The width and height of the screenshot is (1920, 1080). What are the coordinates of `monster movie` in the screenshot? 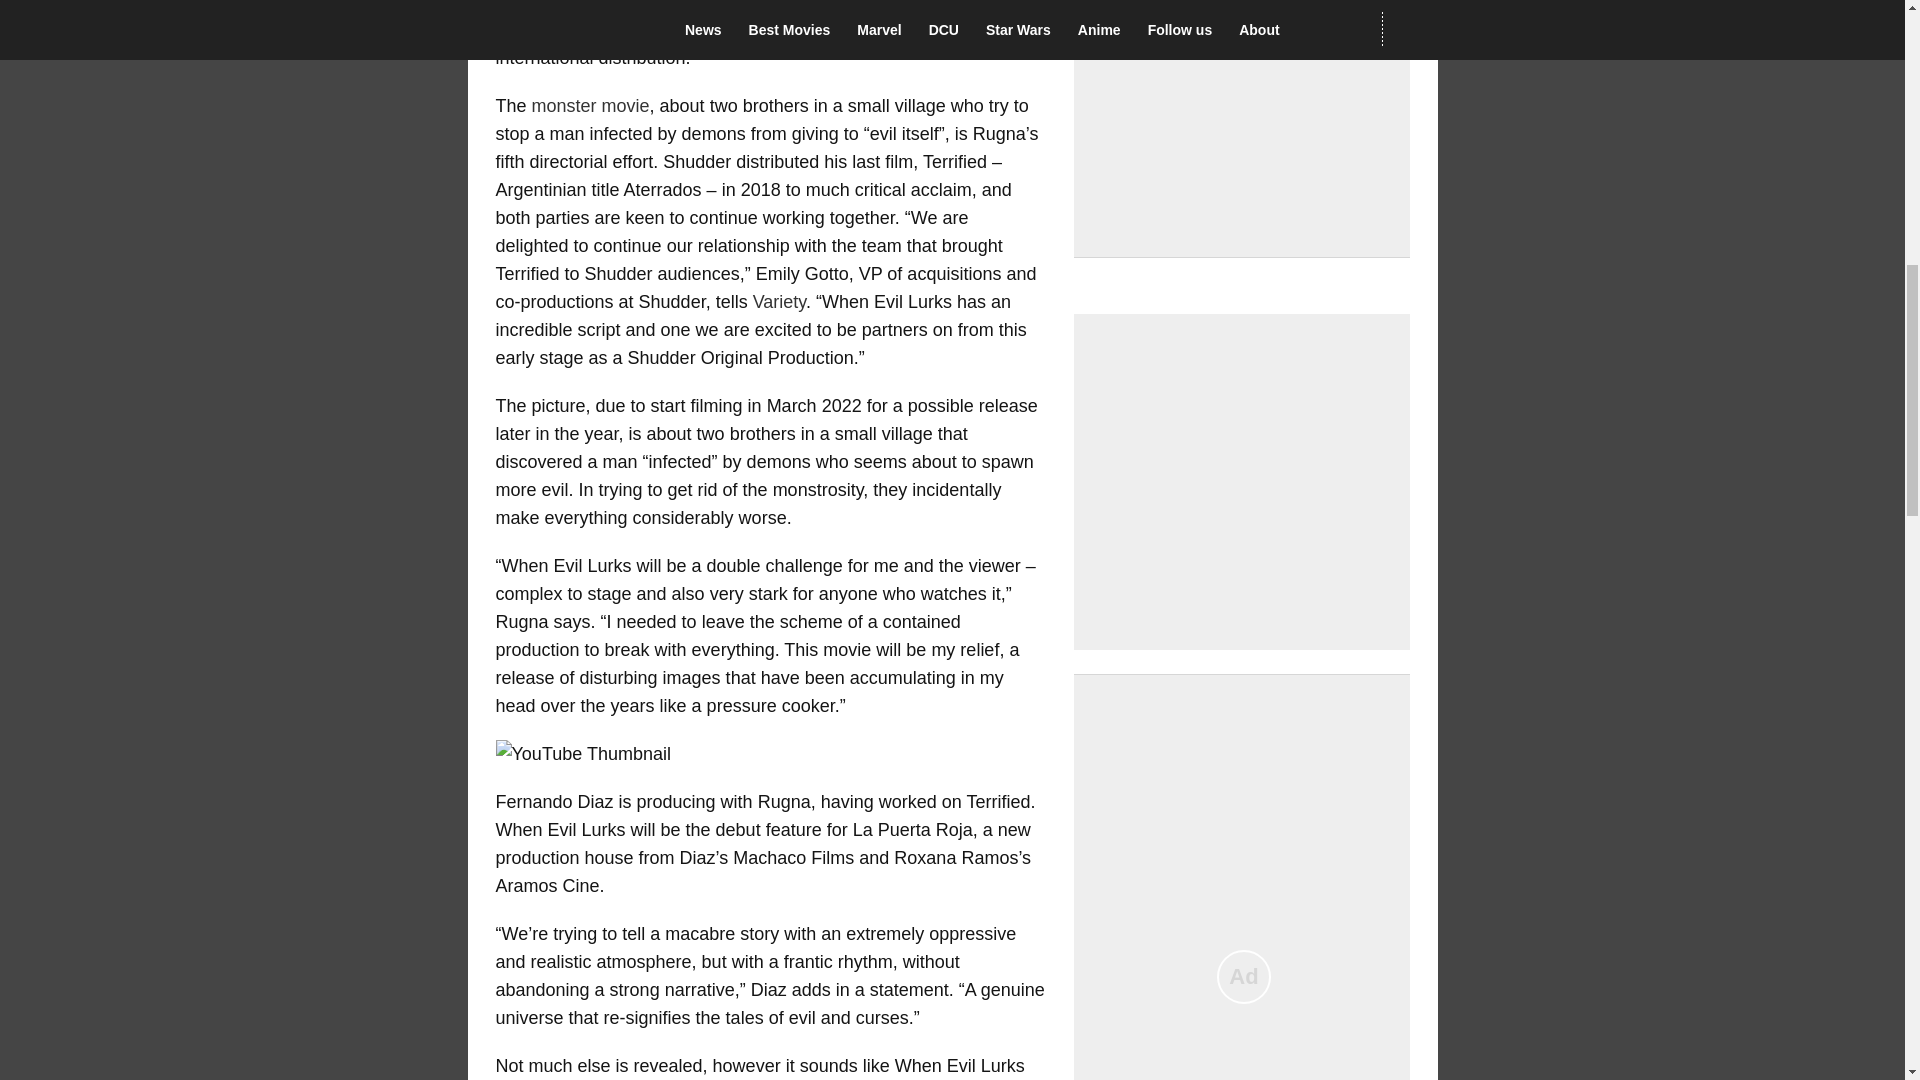 It's located at (590, 106).